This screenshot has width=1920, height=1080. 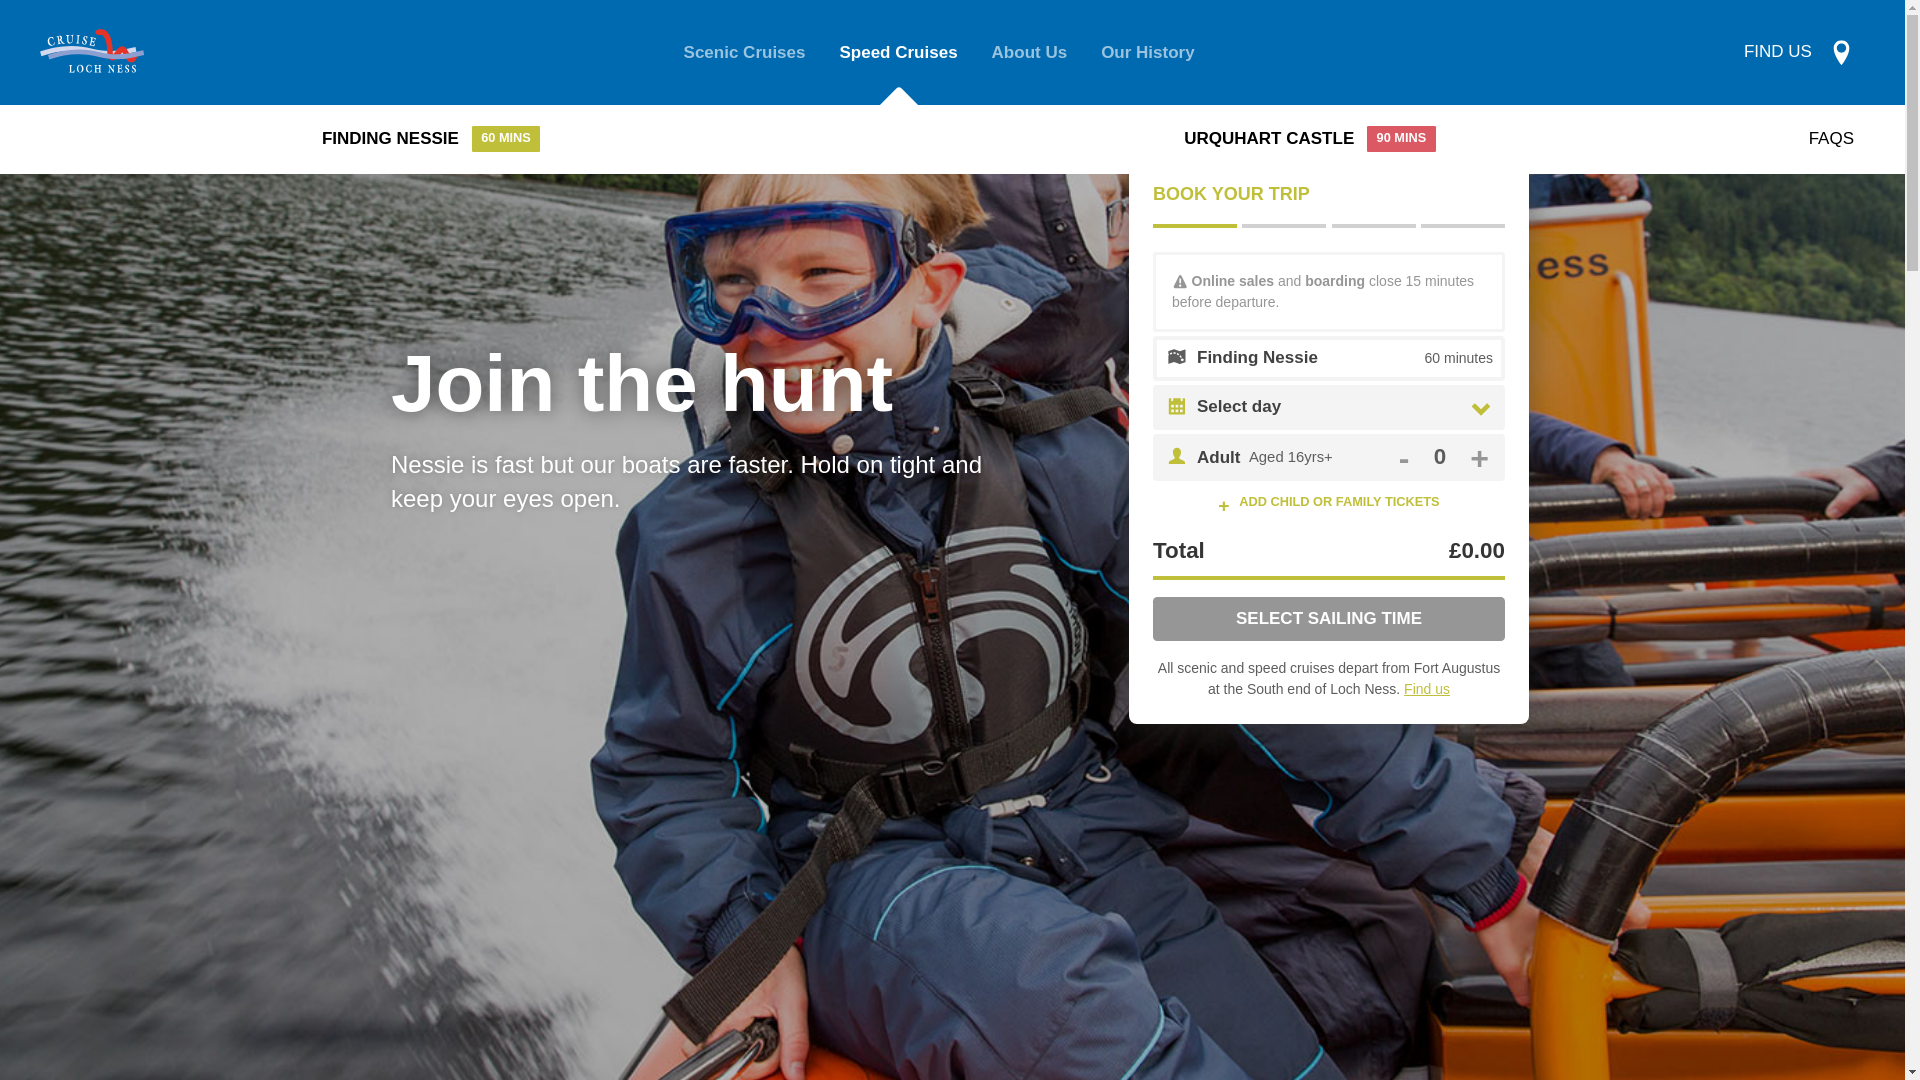 I want to click on SELECT SAILING TIME, so click(x=1329, y=619).